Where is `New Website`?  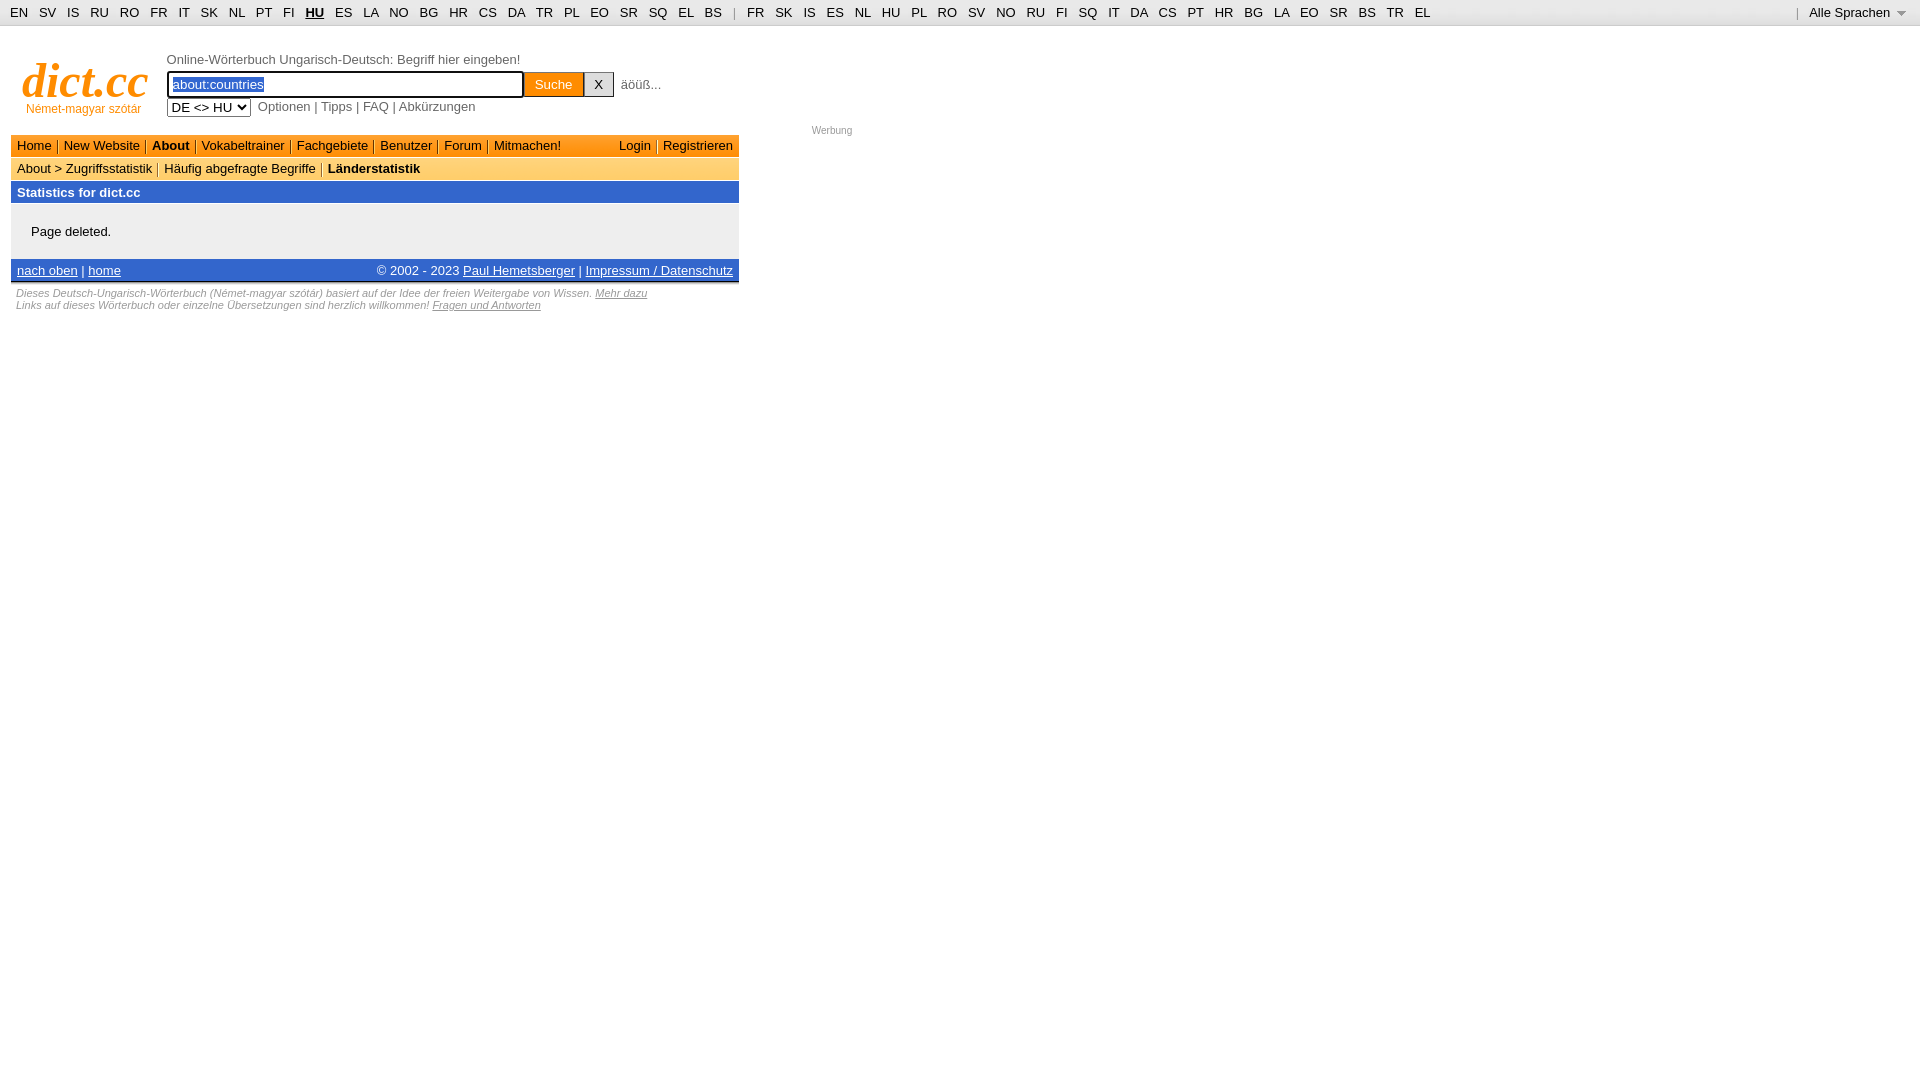 New Website is located at coordinates (102, 146).